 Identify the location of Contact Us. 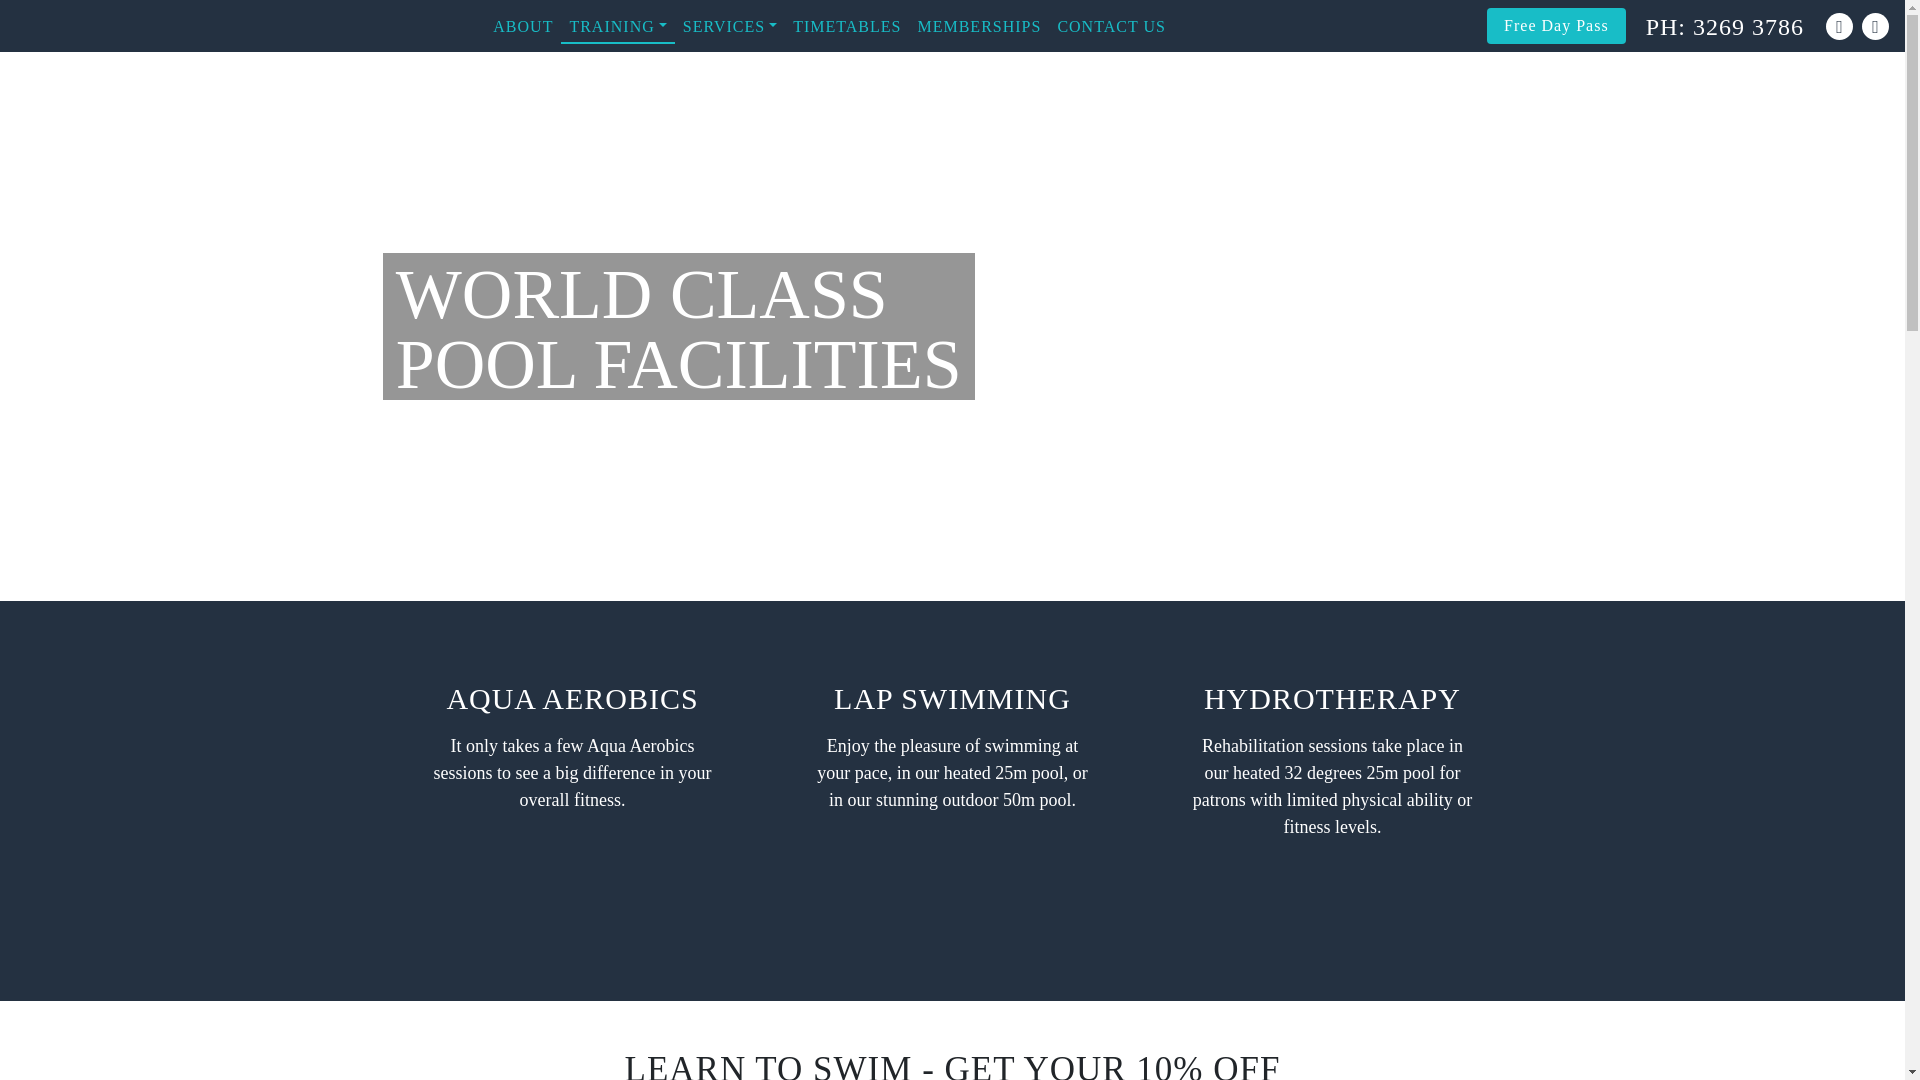
(1110, 28).